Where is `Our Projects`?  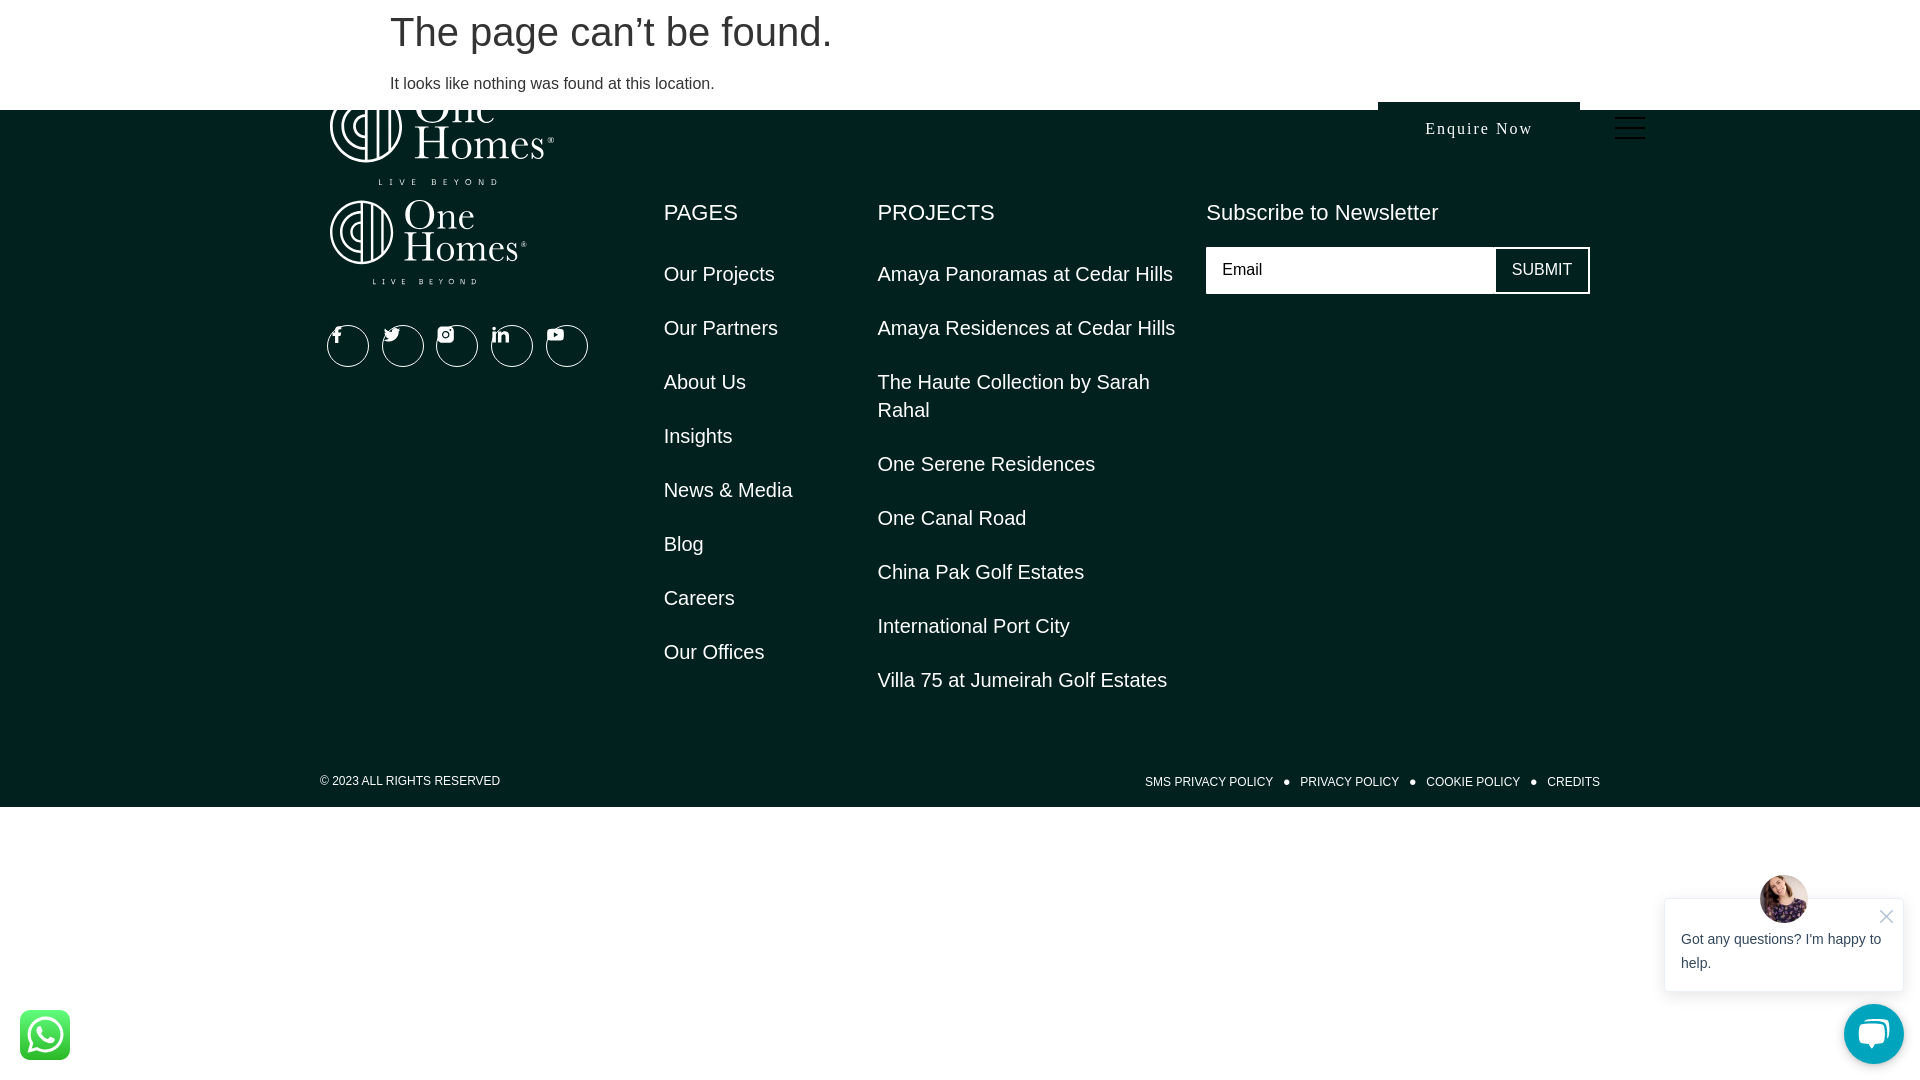
Our Projects is located at coordinates (720, 274).